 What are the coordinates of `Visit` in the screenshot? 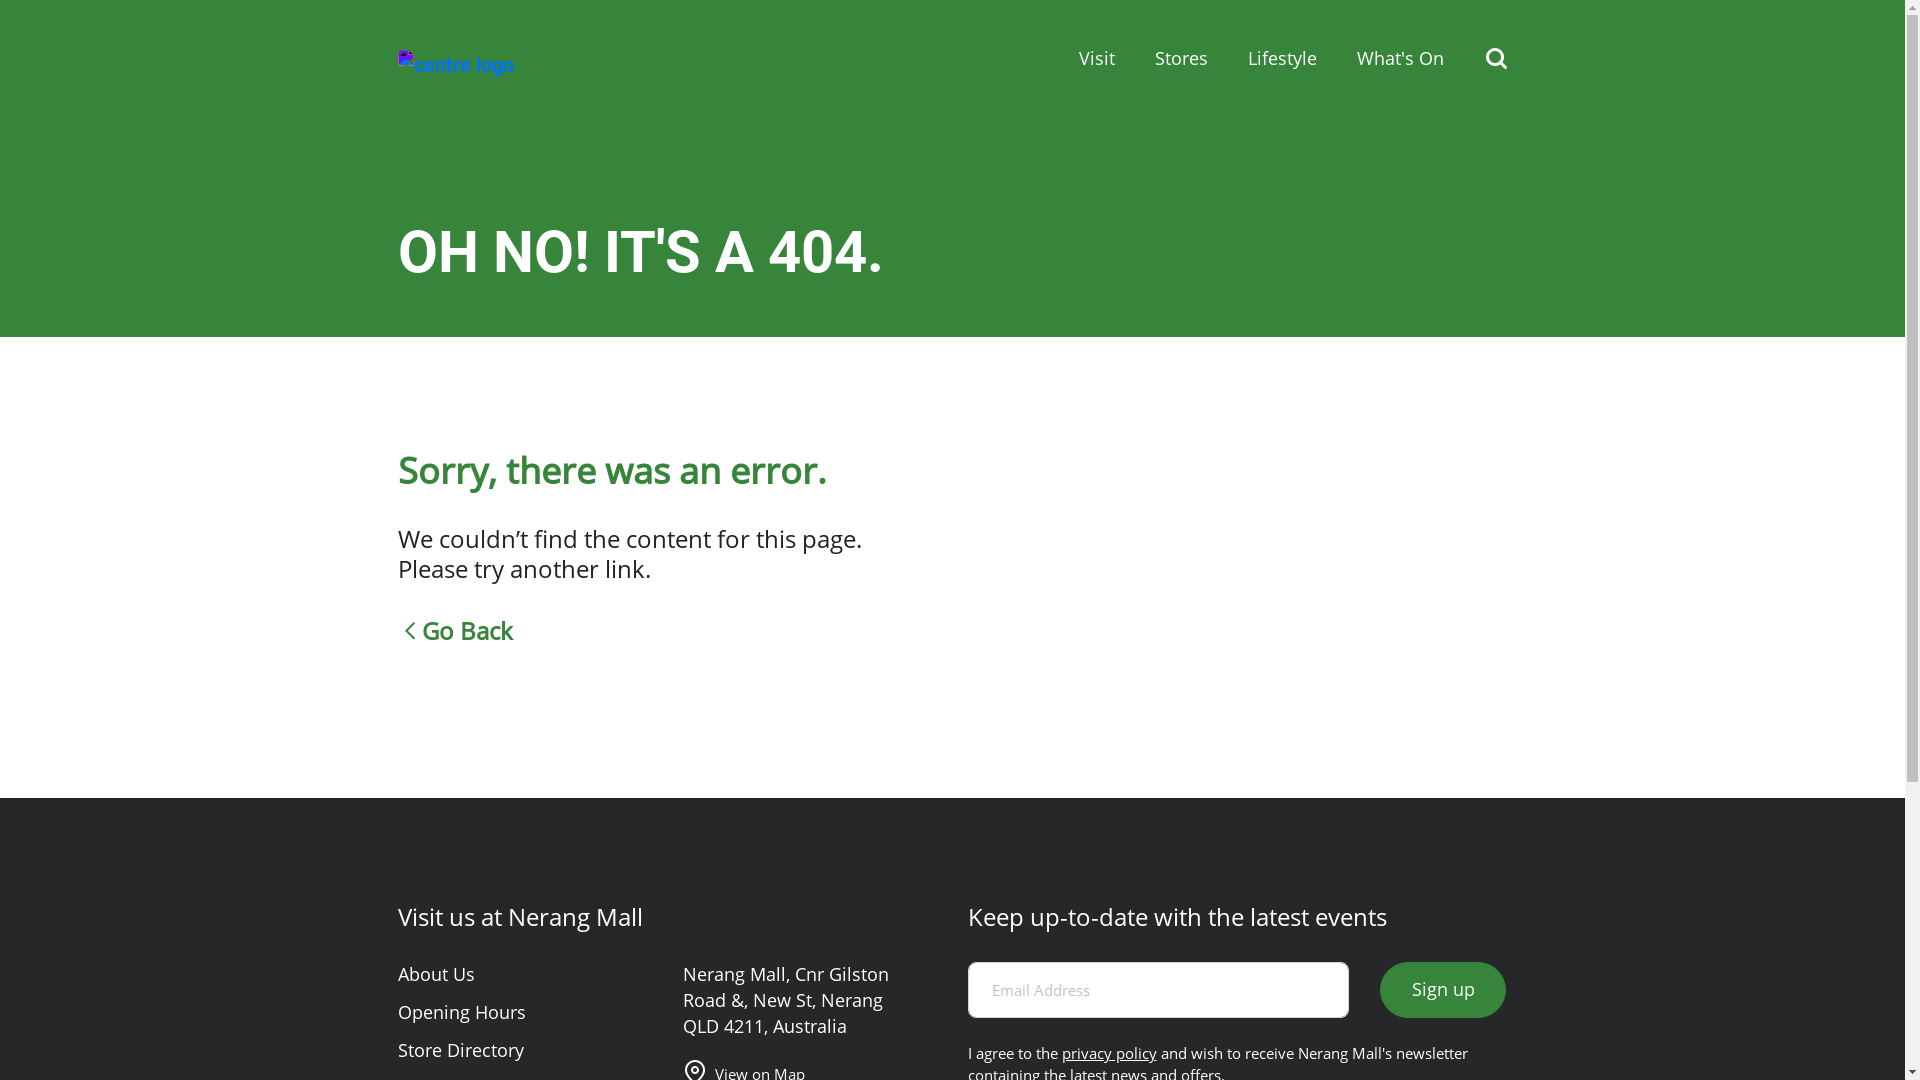 It's located at (1096, 59).